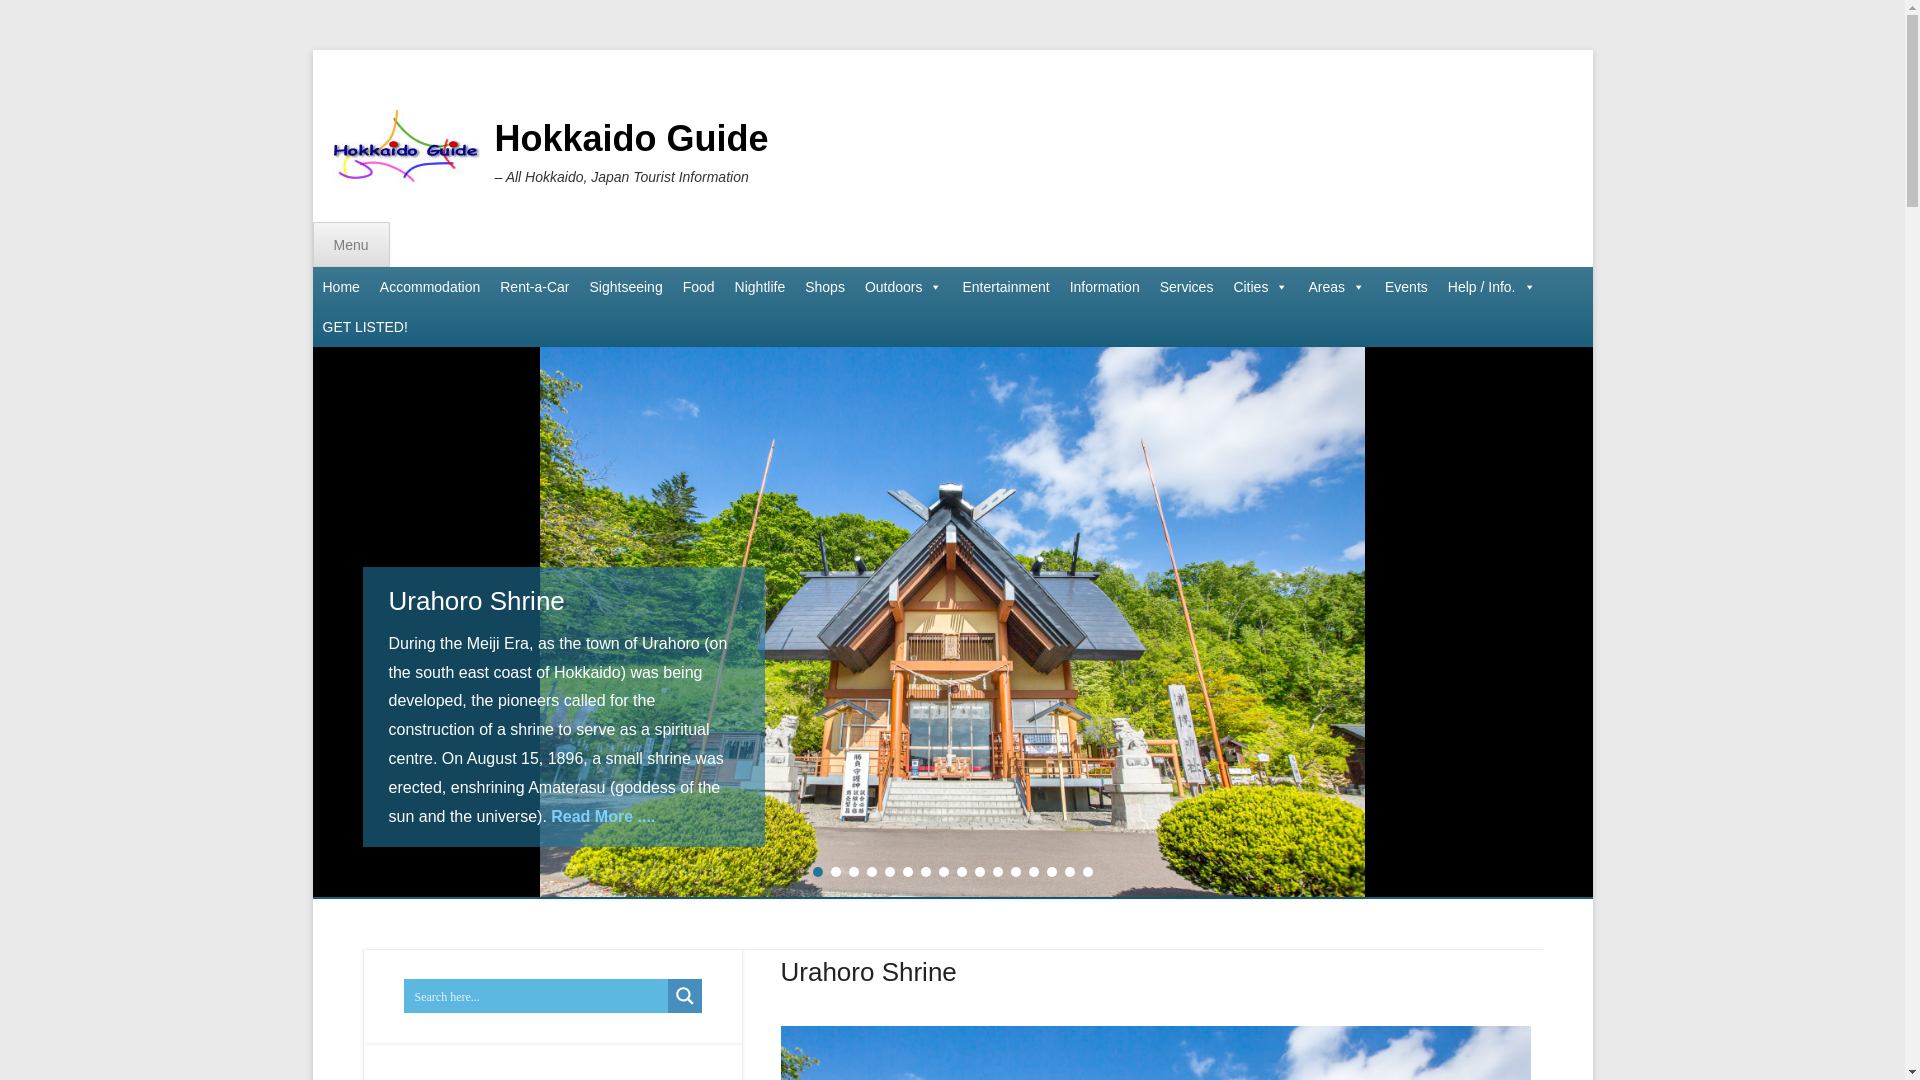  I want to click on Events, so click(1406, 286).